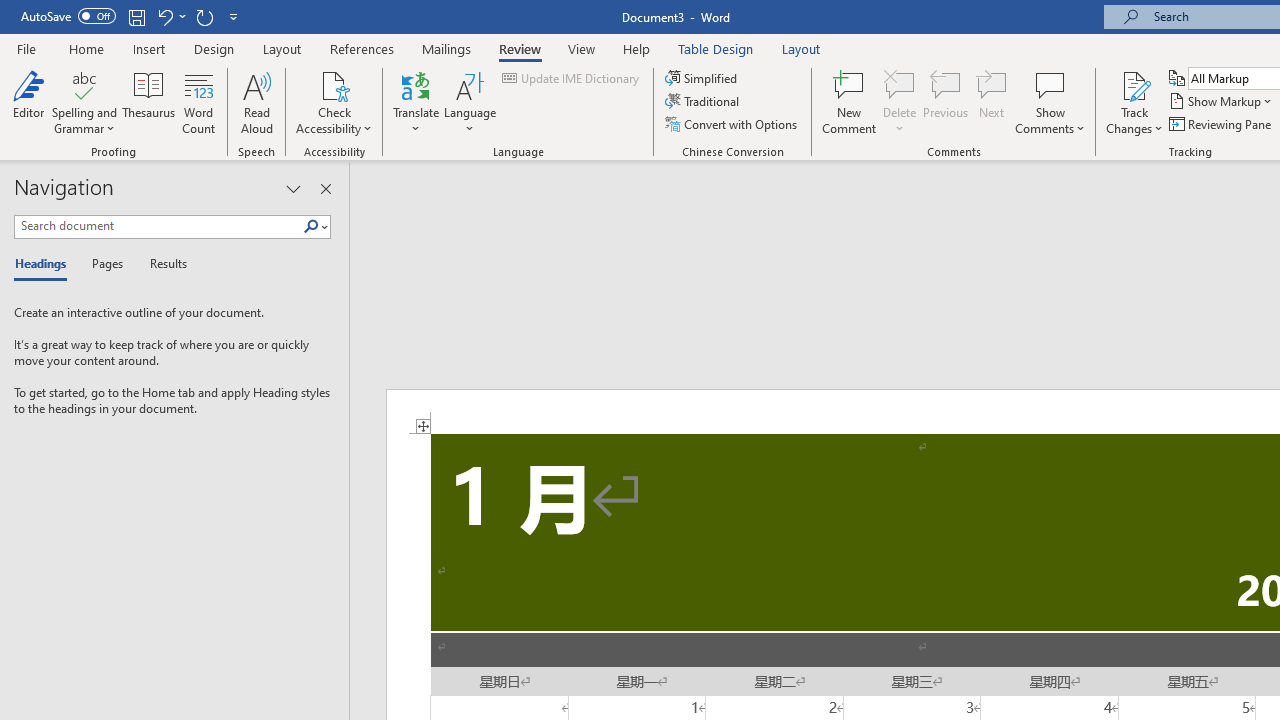  I want to click on Language, so click(470, 102).